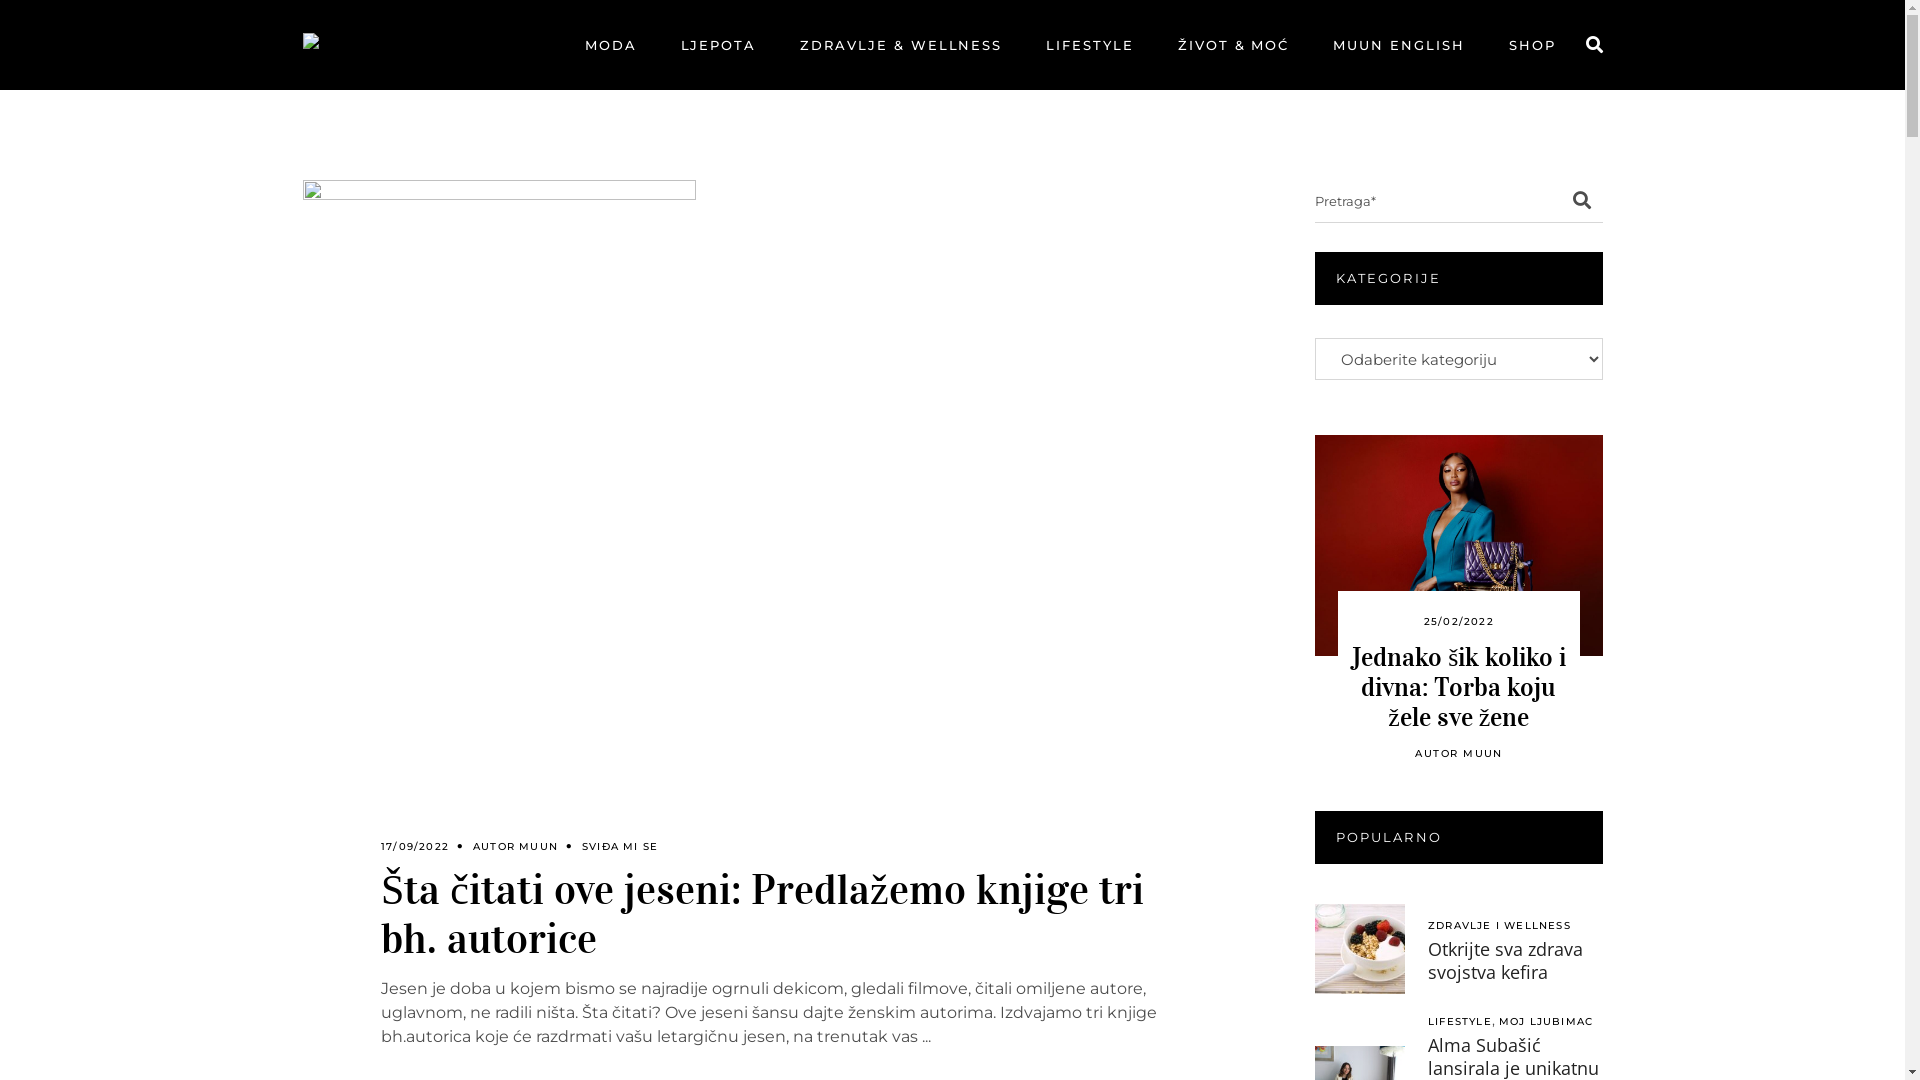  What do you see at coordinates (719, 45) in the screenshot?
I see `LJEPOTA` at bounding box center [719, 45].